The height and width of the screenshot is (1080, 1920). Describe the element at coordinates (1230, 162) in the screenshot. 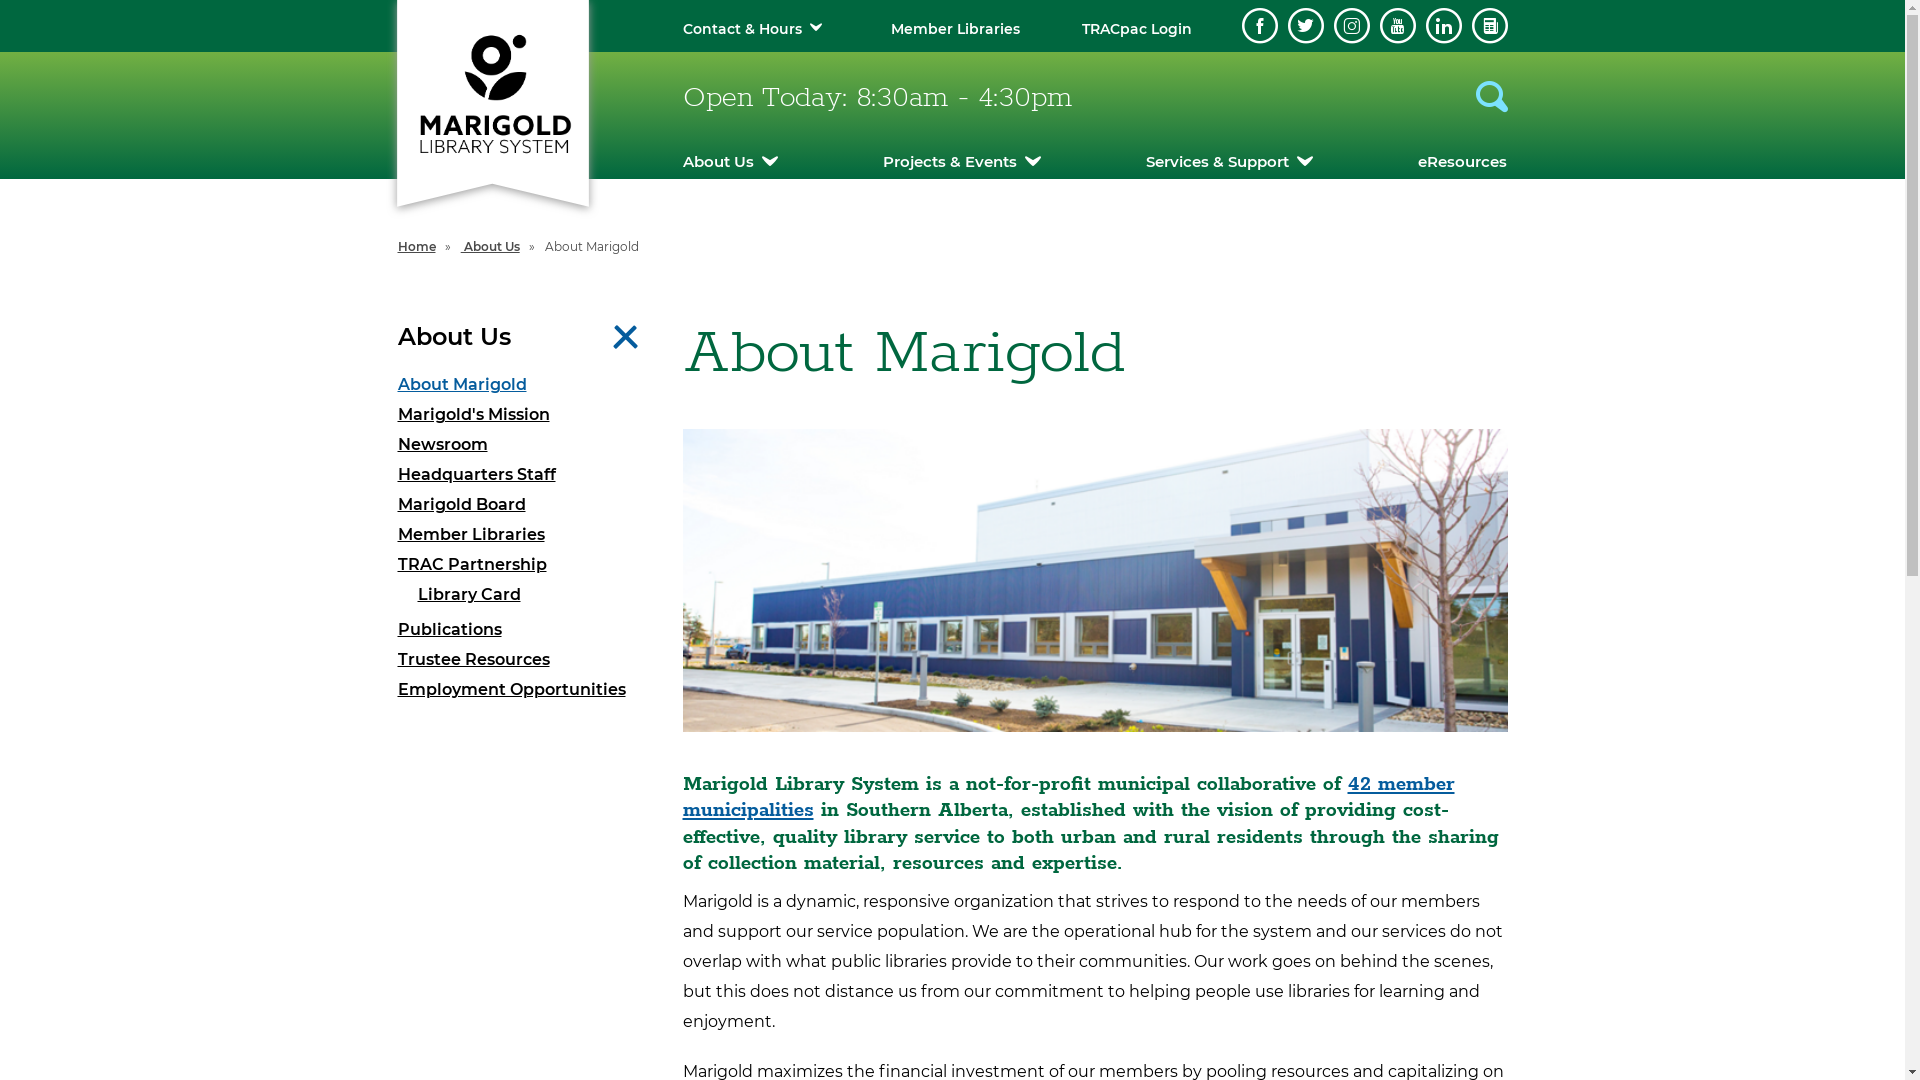

I see `Services & Support` at that location.